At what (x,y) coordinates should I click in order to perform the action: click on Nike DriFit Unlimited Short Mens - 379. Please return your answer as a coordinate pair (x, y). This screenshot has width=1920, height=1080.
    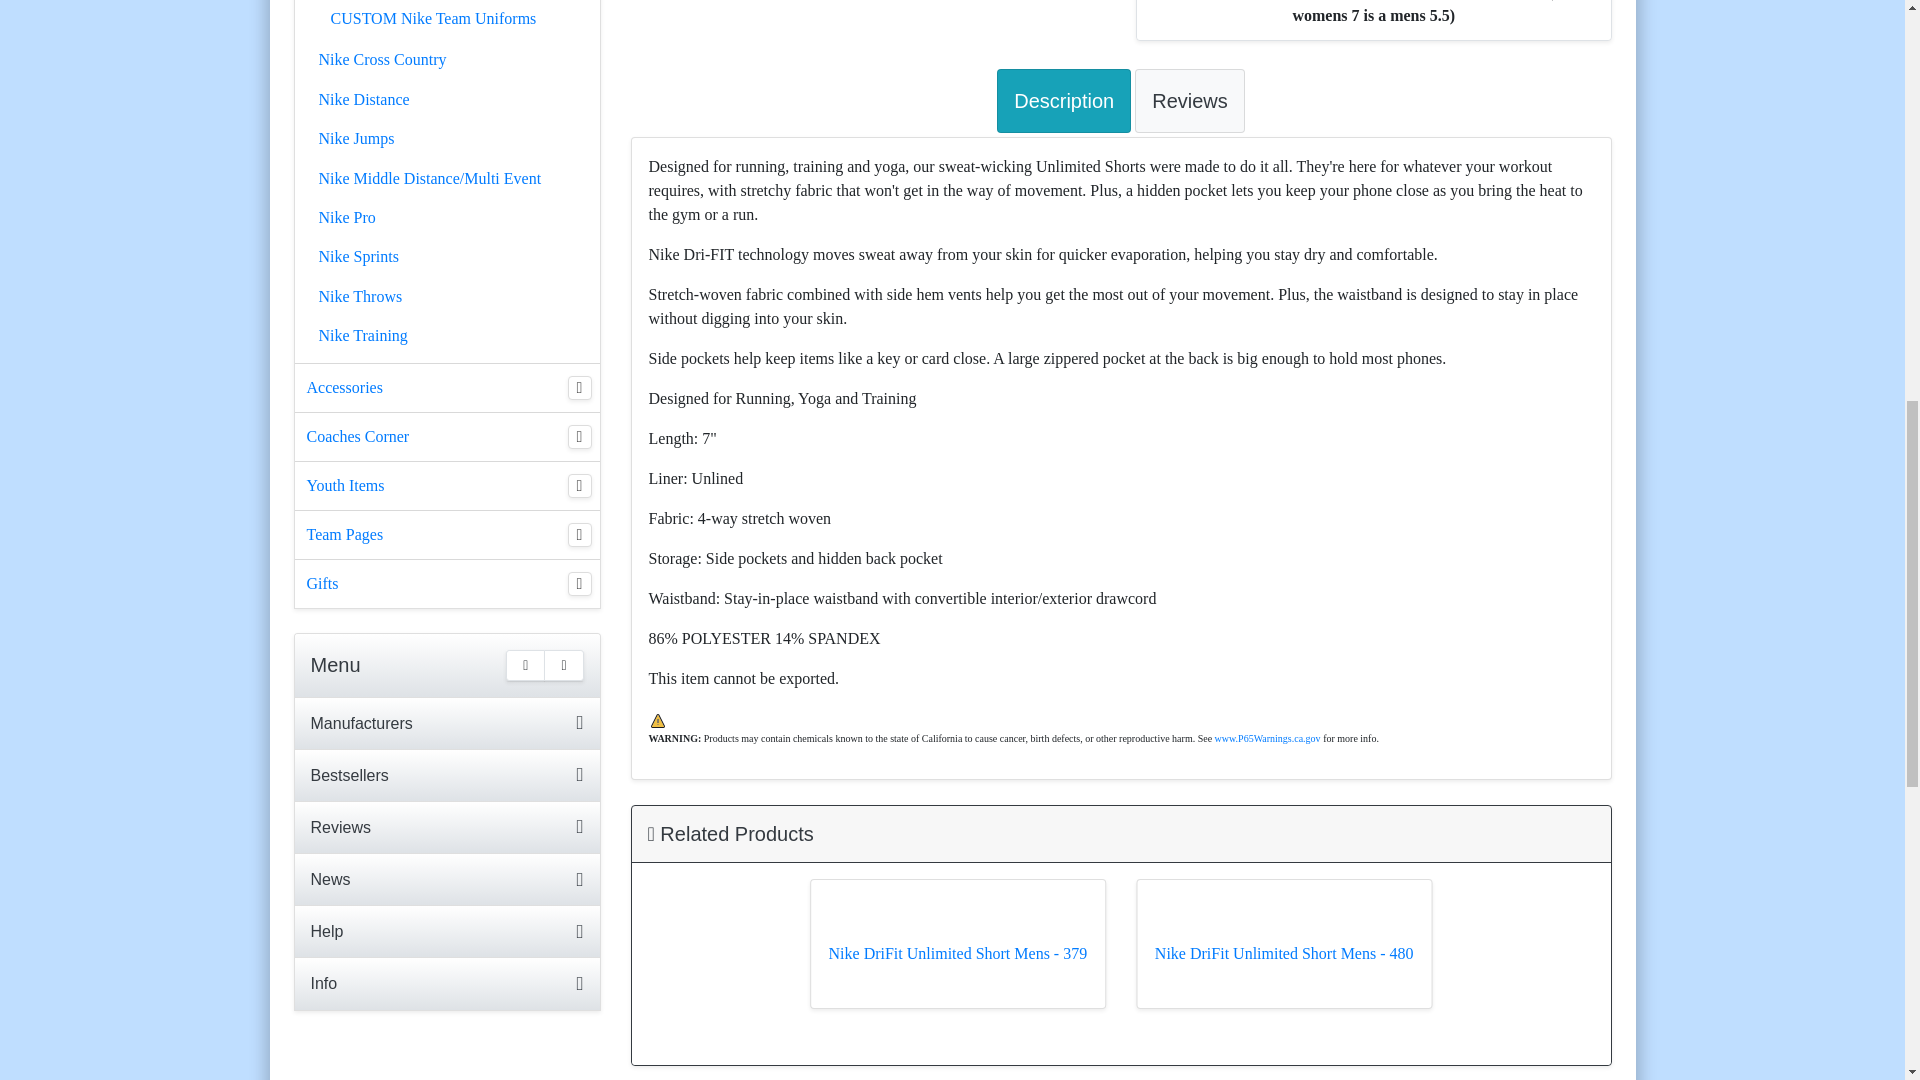
    Looking at the image, I should click on (958, 963).